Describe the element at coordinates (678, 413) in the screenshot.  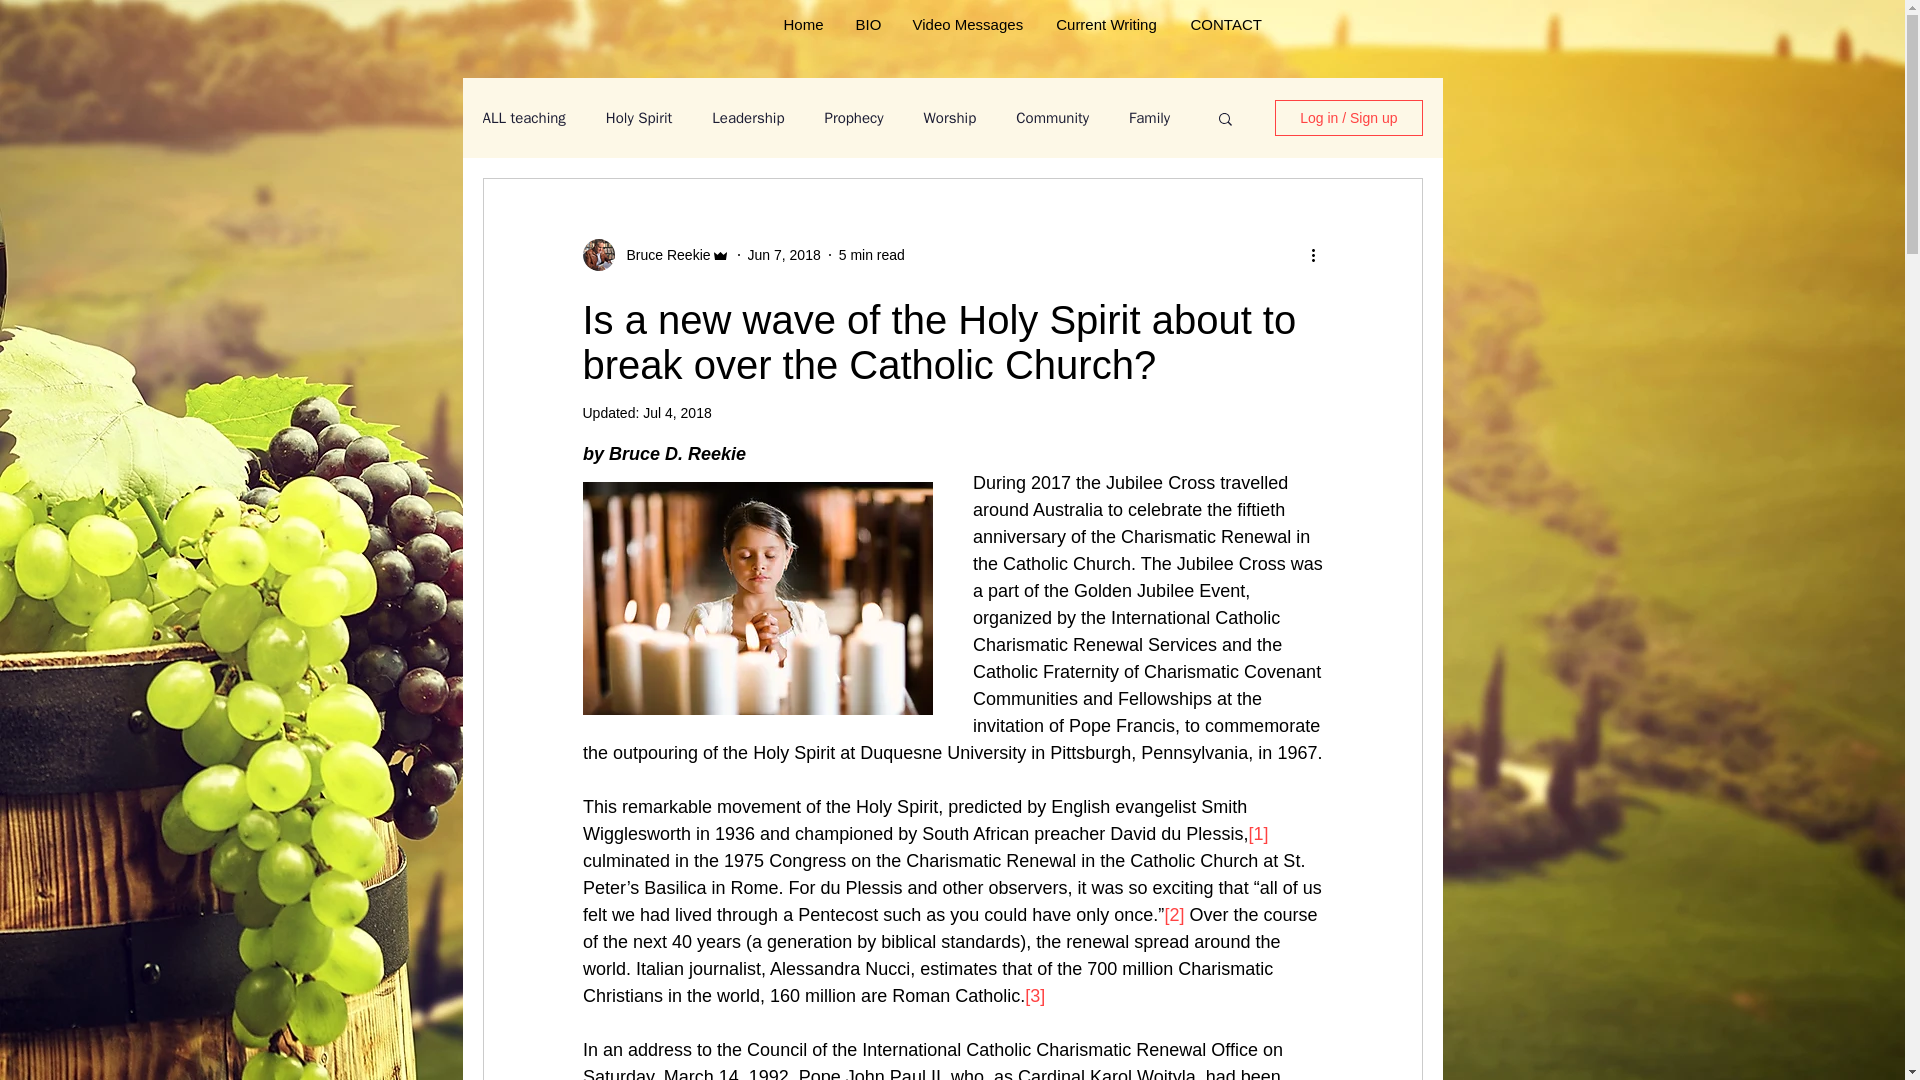
I see `Jul 4, 2018` at that location.